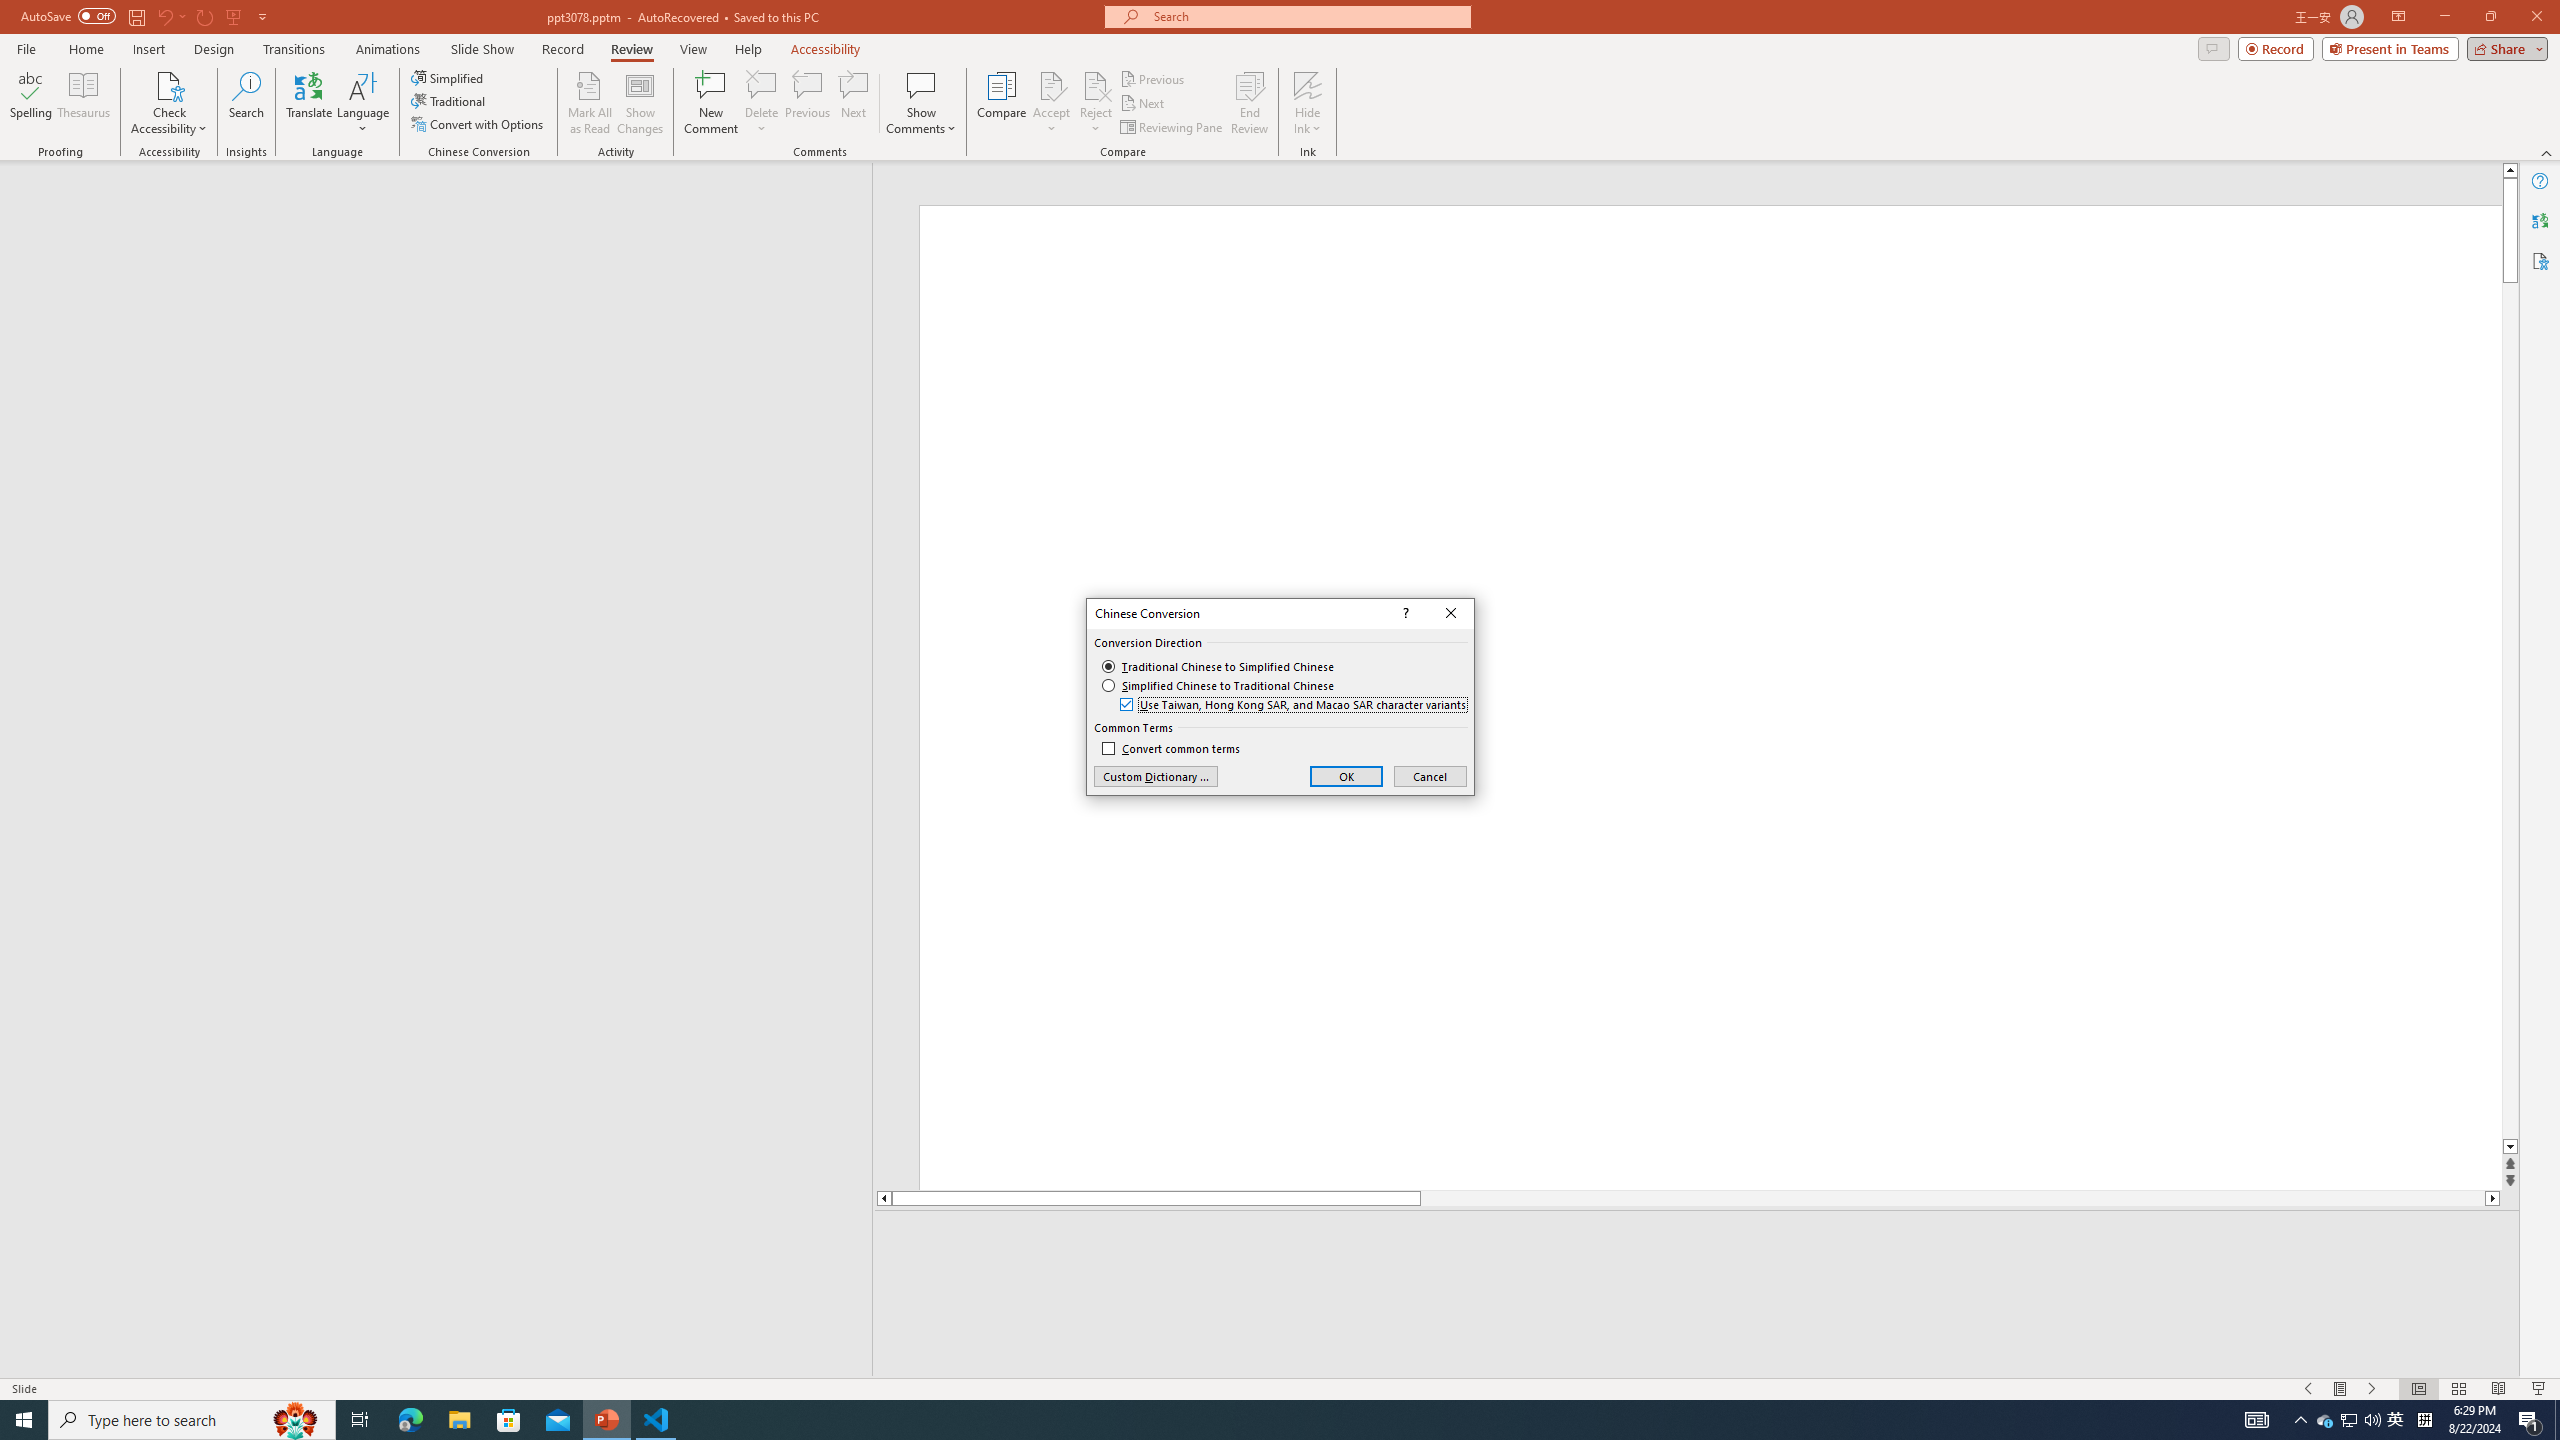 Image resolution: width=2560 pixels, height=1440 pixels. I want to click on Next, so click(1142, 104).